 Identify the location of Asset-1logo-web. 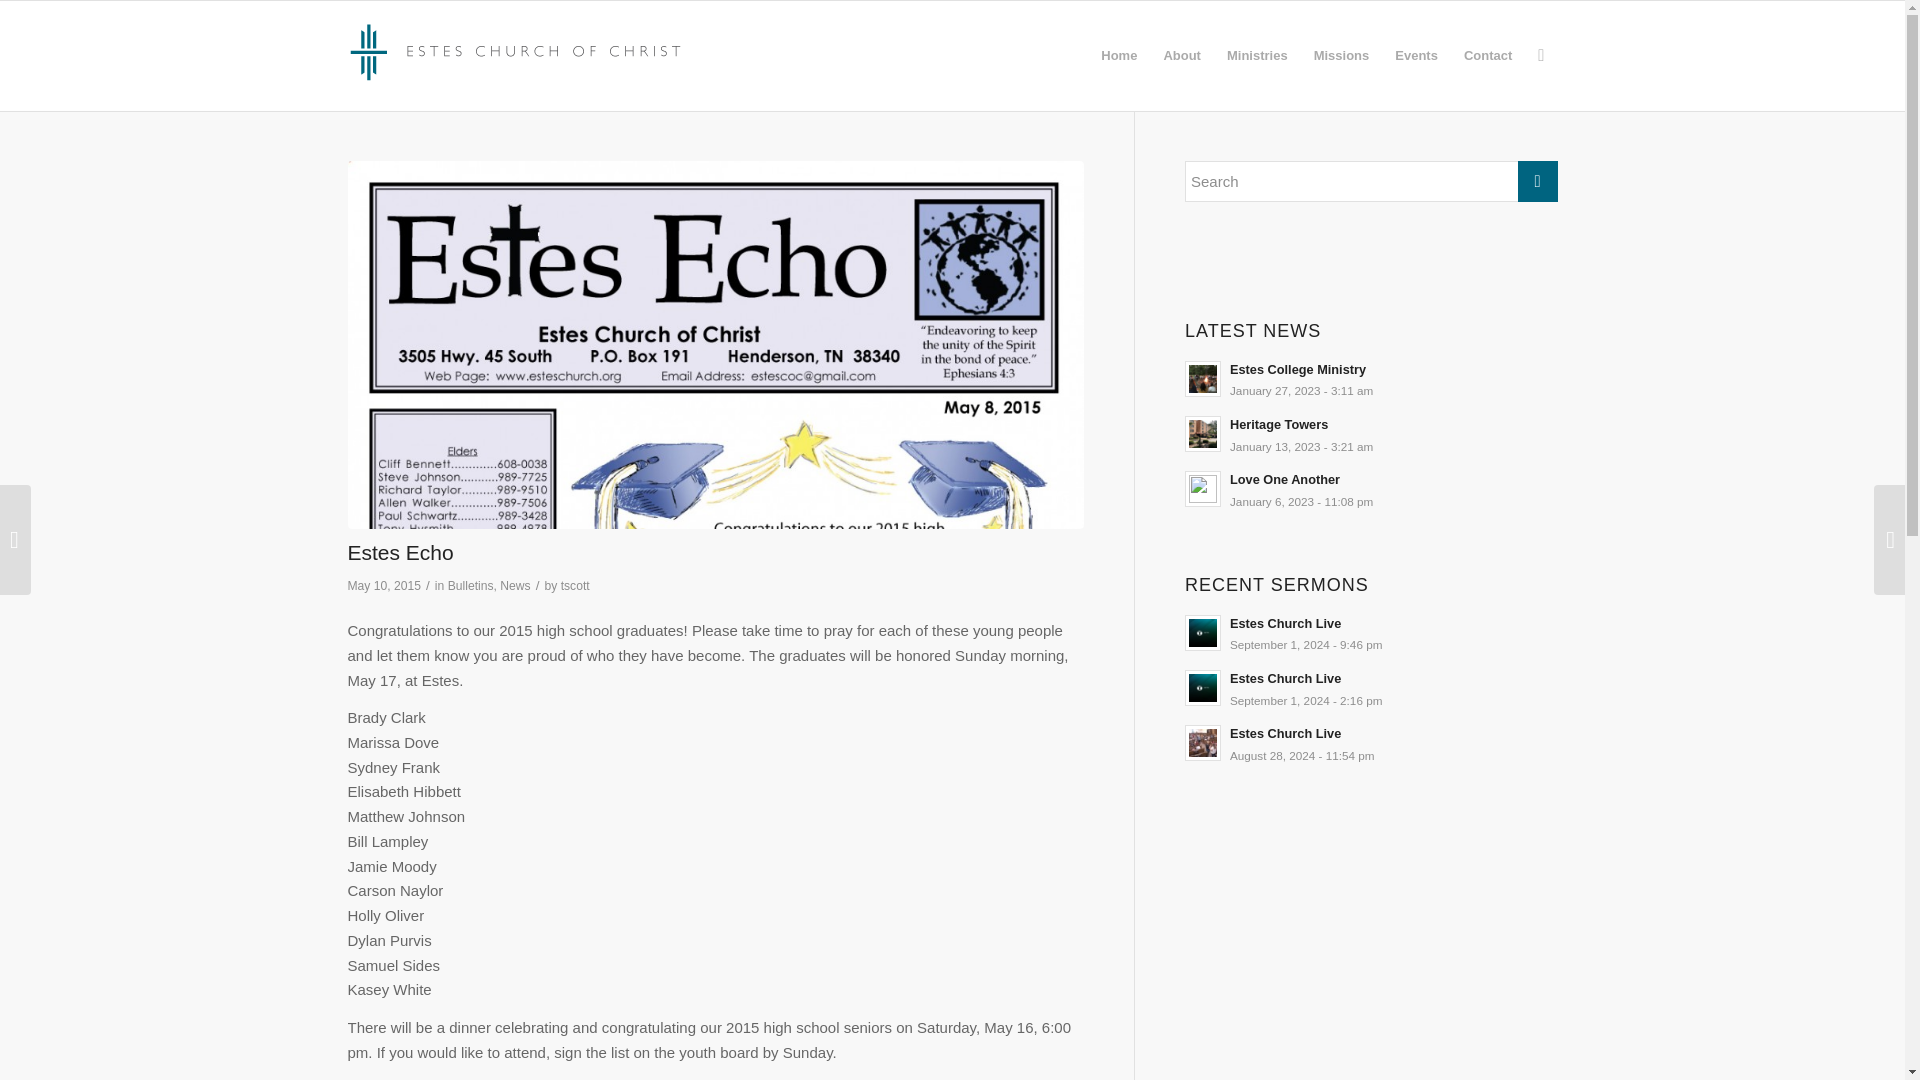
(517, 50).